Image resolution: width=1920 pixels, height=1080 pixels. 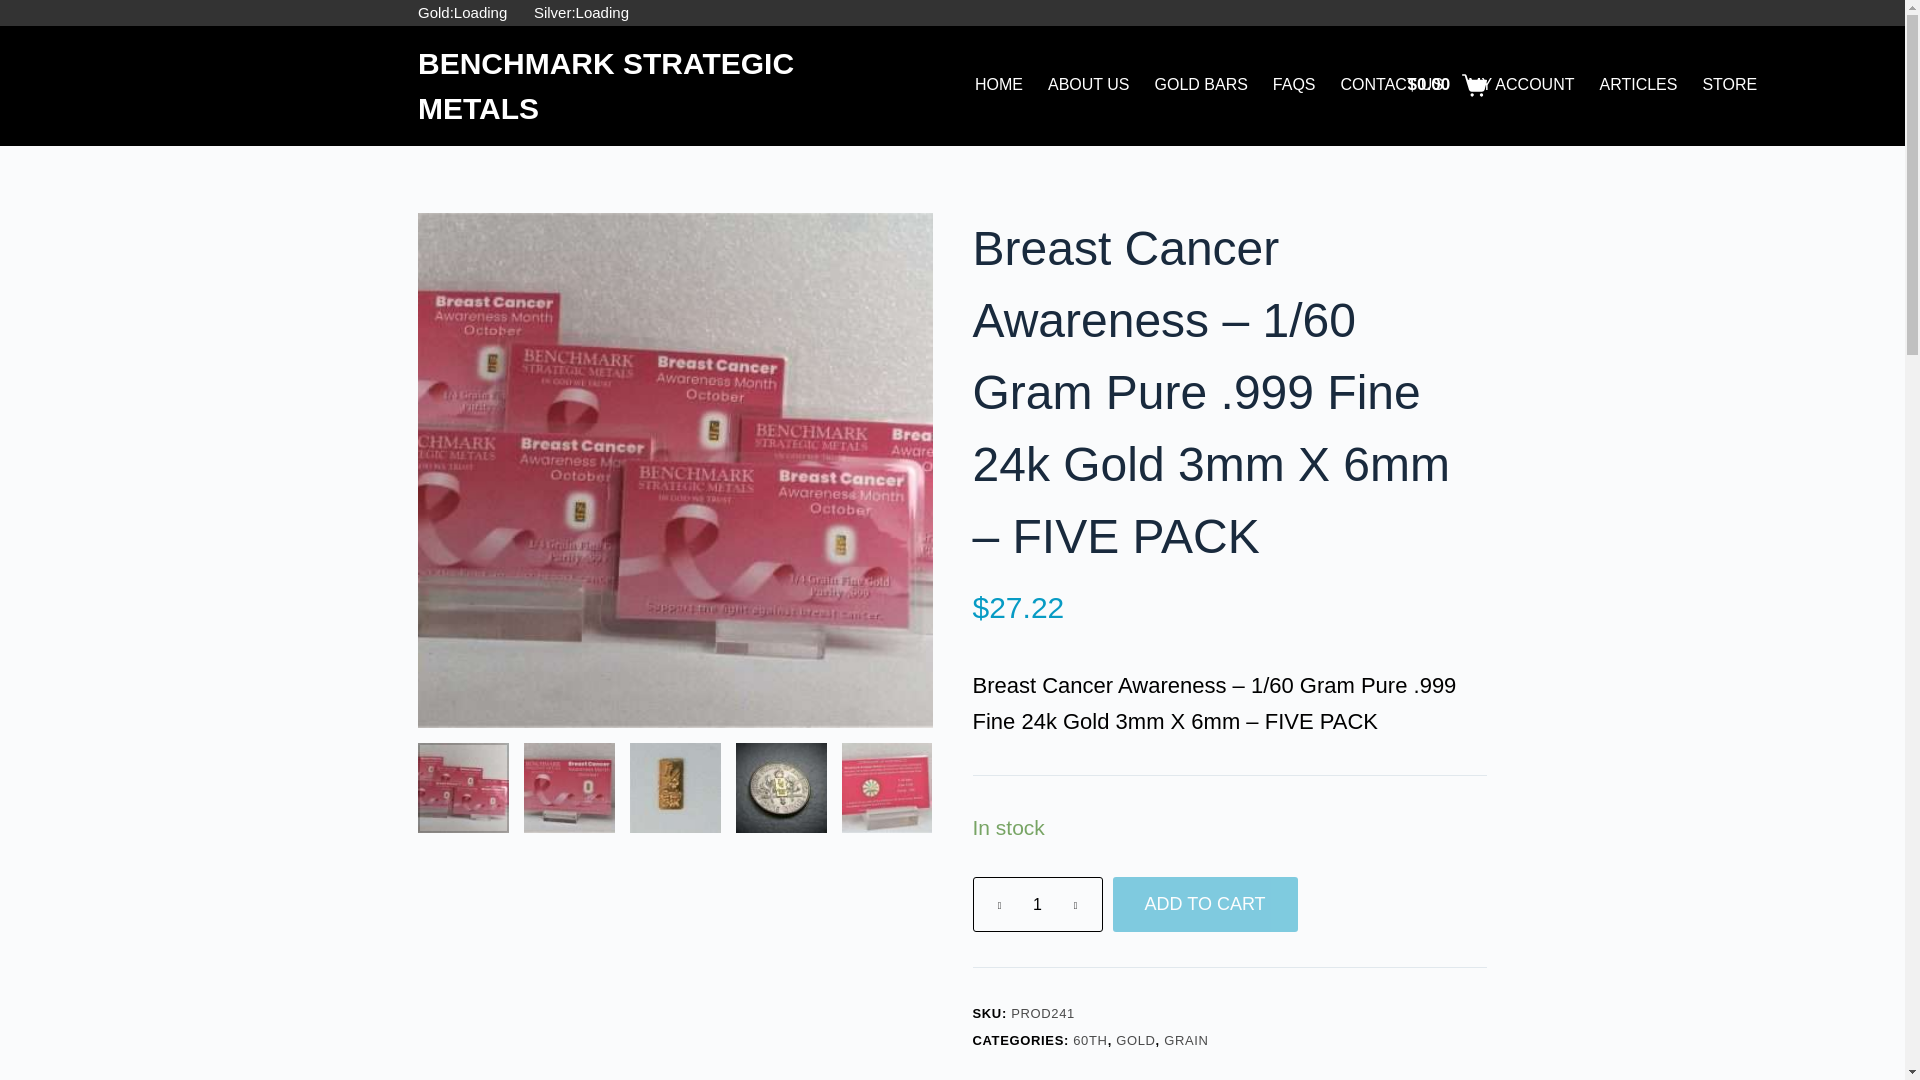 I want to click on 1, so click(x=1036, y=904).